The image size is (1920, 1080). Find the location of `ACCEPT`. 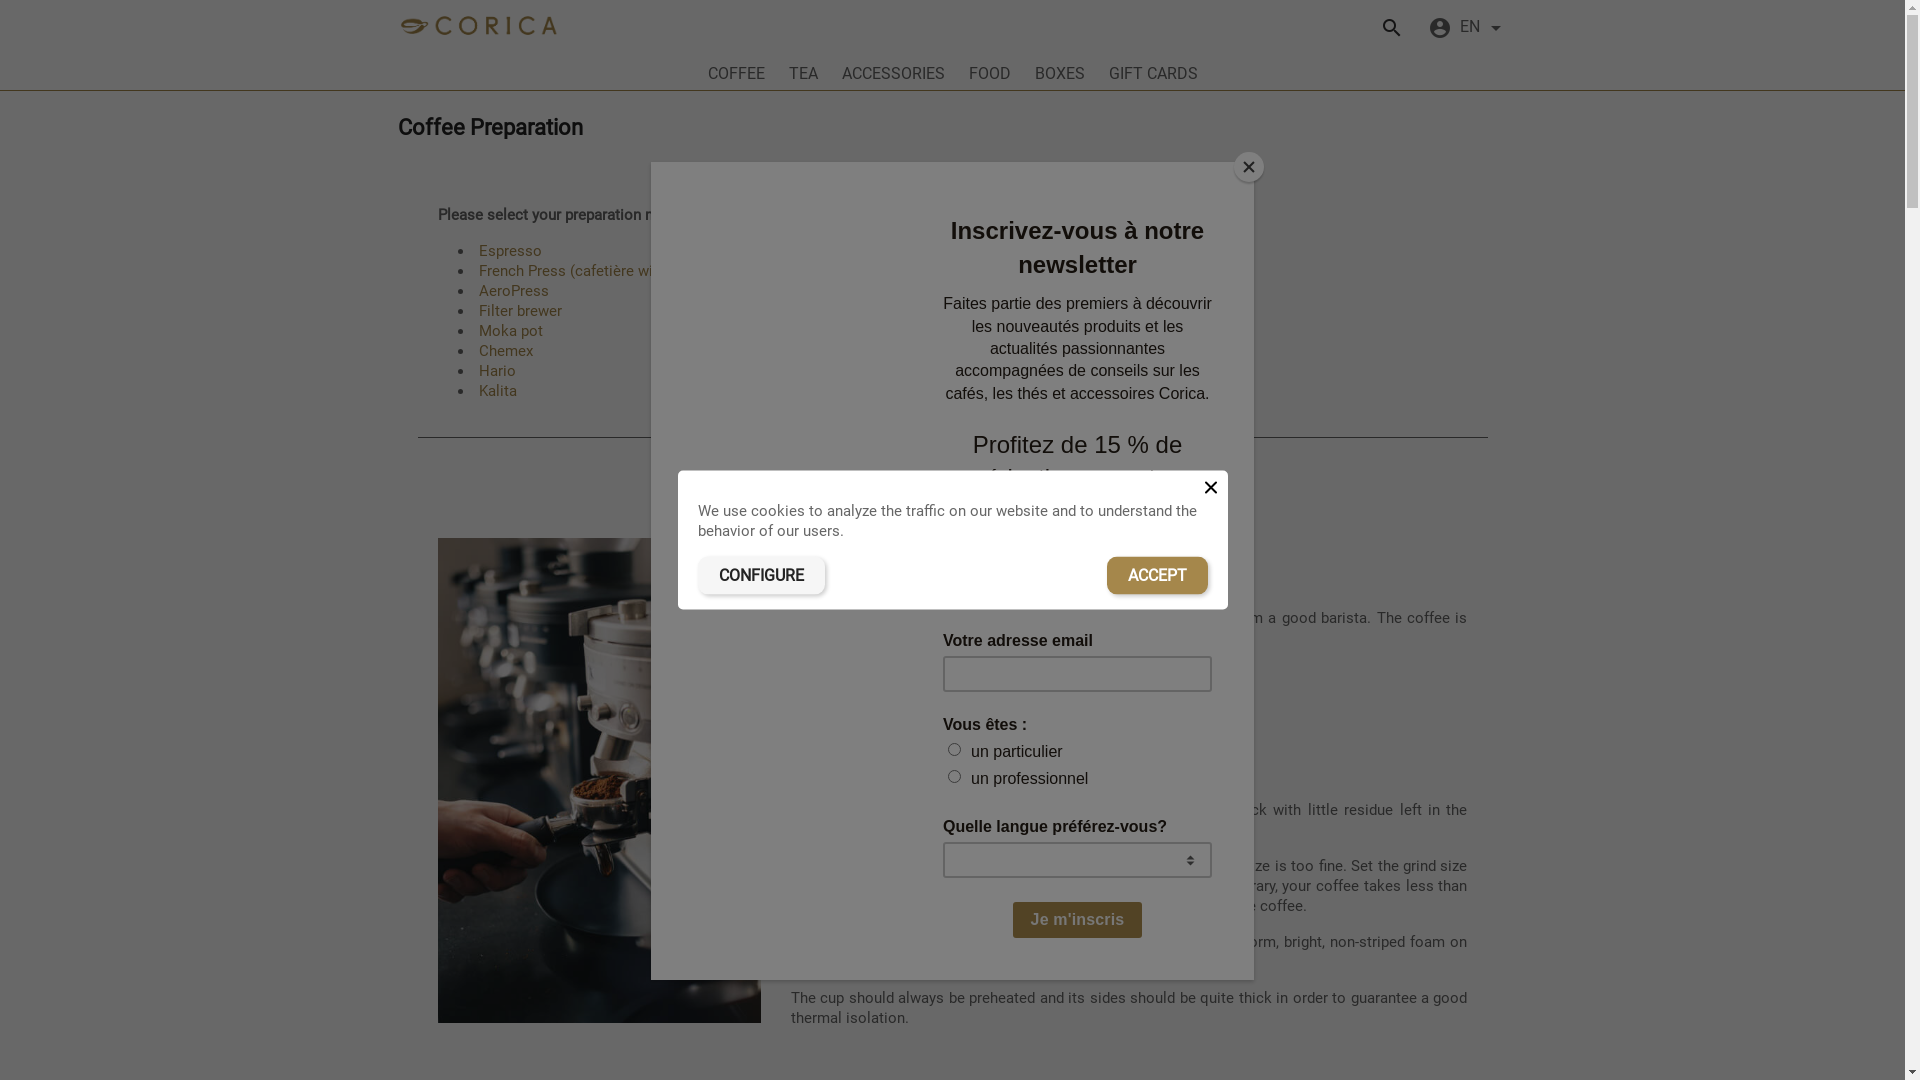

ACCEPT is located at coordinates (1156, 575).